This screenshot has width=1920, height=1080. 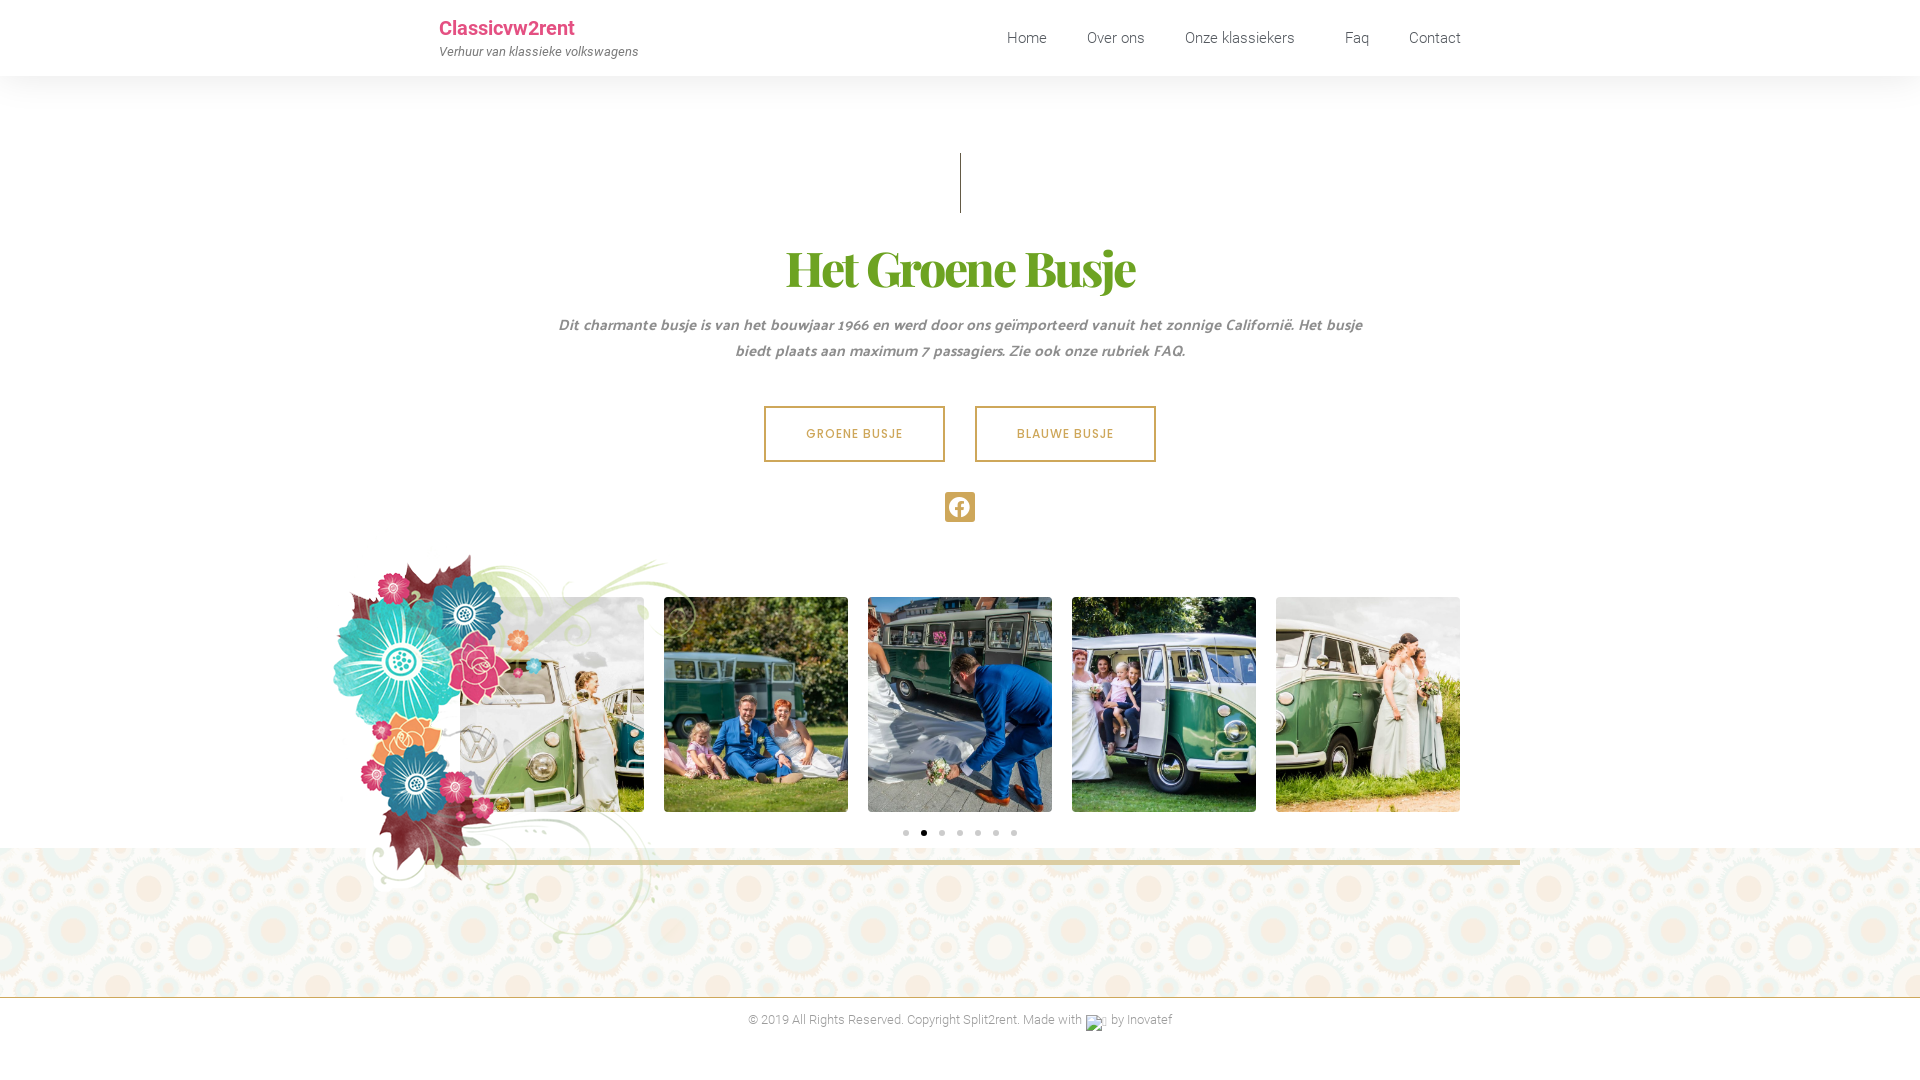 What do you see at coordinates (1116, 38) in the screenshot?
I see `Over ons` at bounding box center [1116, 38].